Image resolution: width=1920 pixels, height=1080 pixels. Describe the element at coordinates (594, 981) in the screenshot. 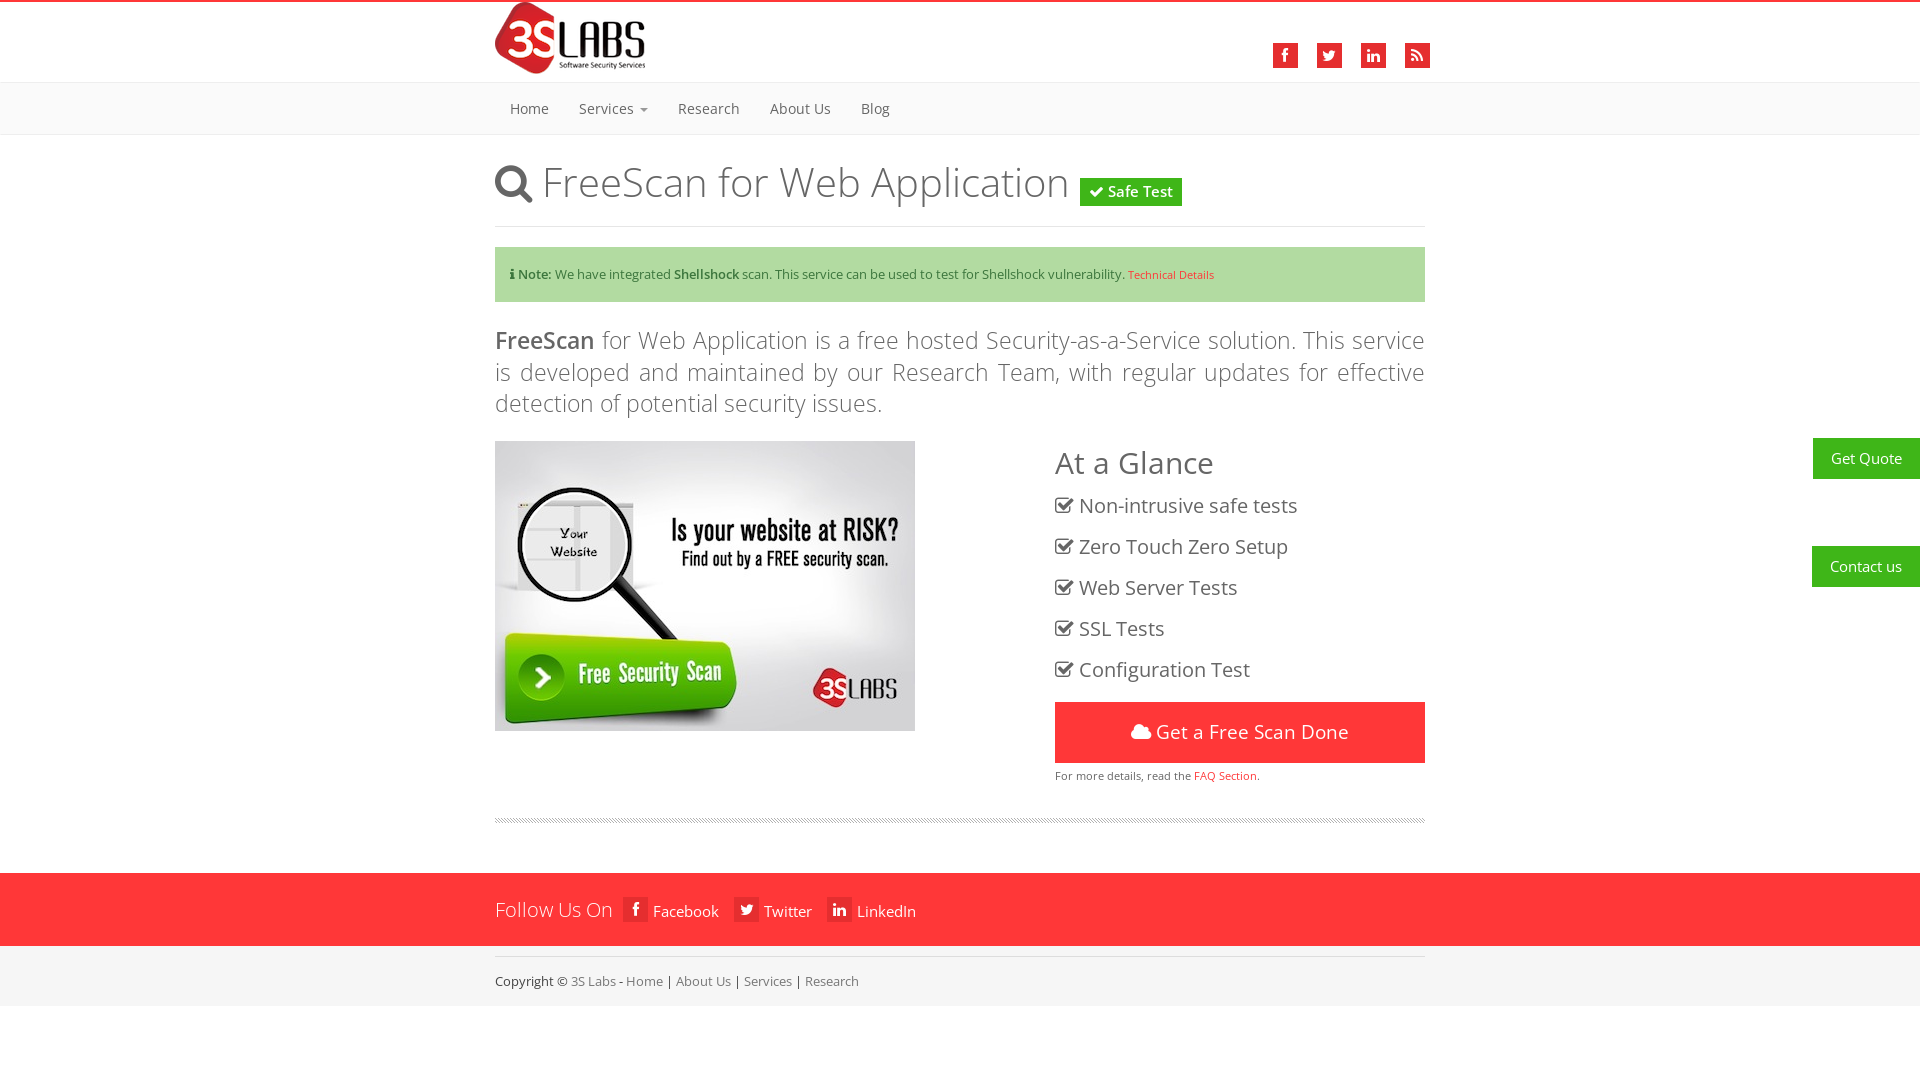

I see `3S Labs` at that location.